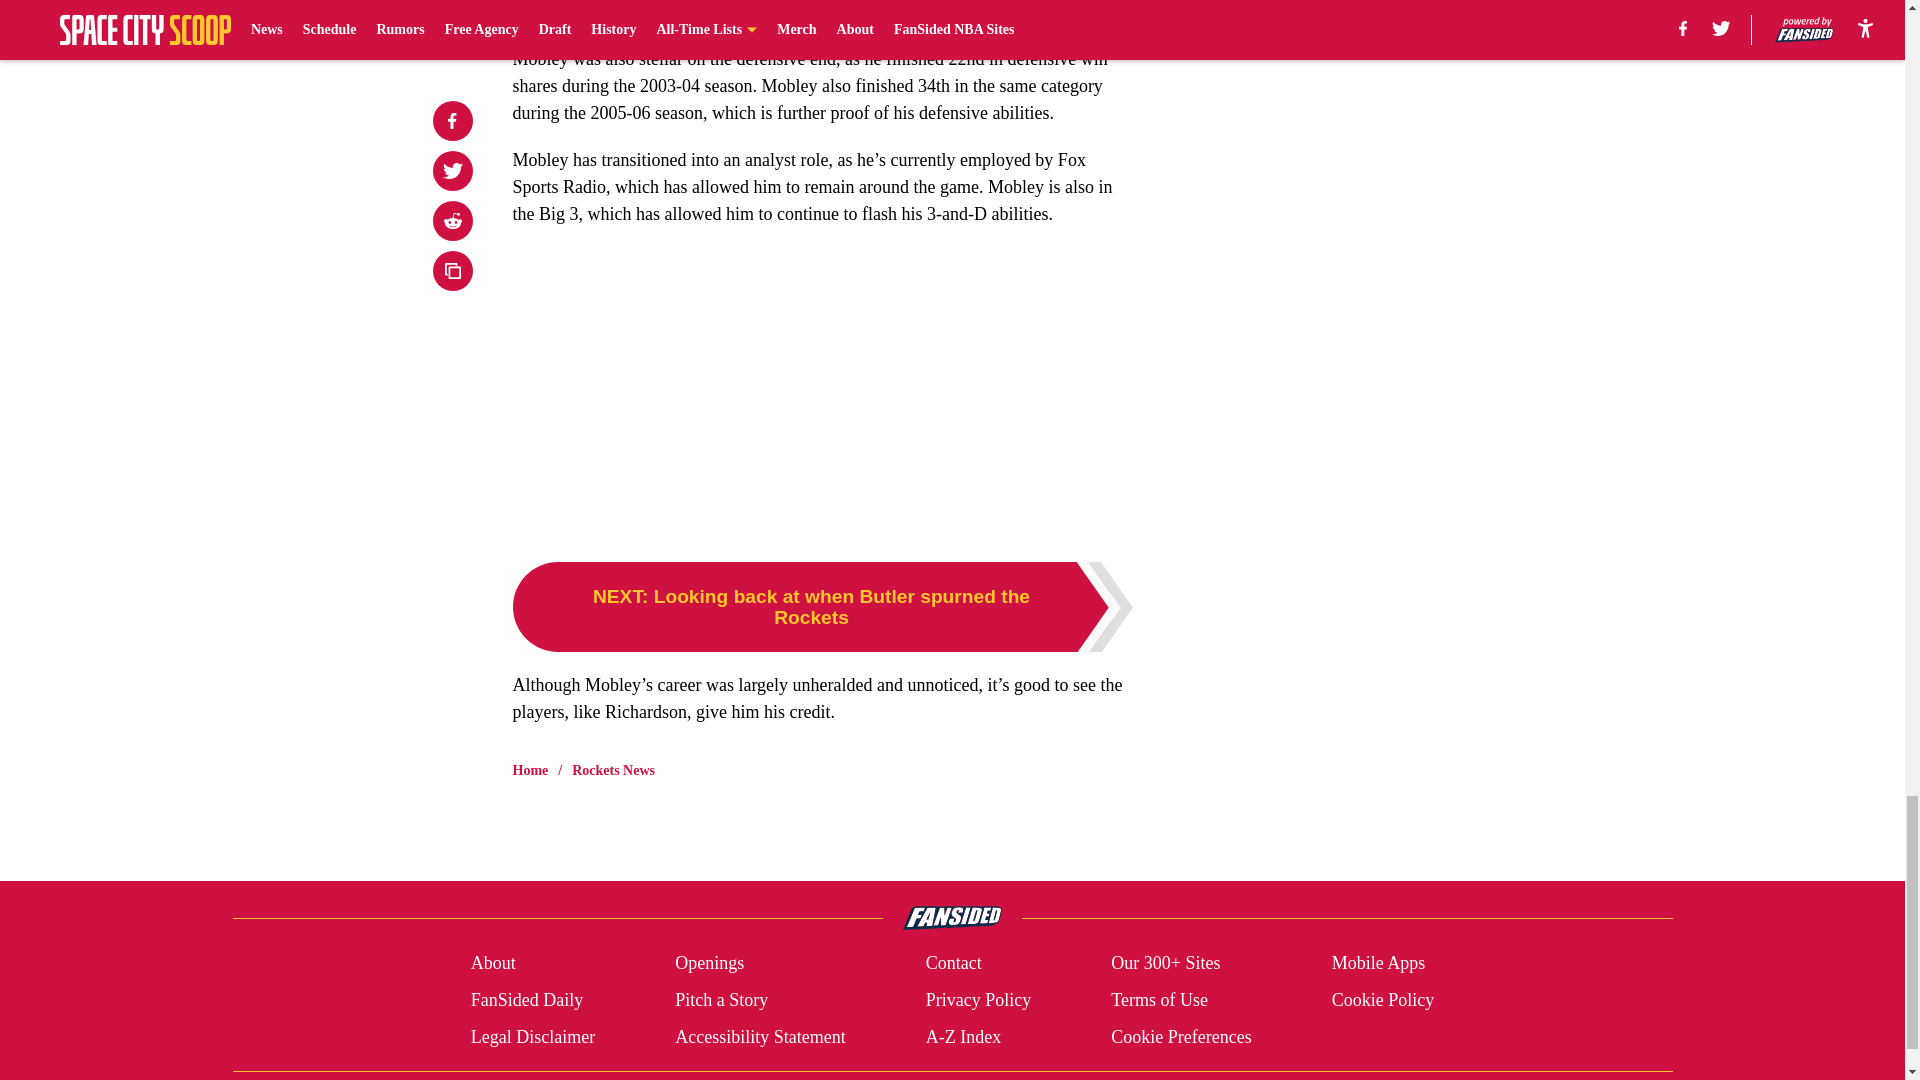 Image resolution: width=1920 pixels, height=1080 pixels. What do you see at coordinates (710, 964) in the screenshot?
I see `Openings` at bounding box center [710, 964].